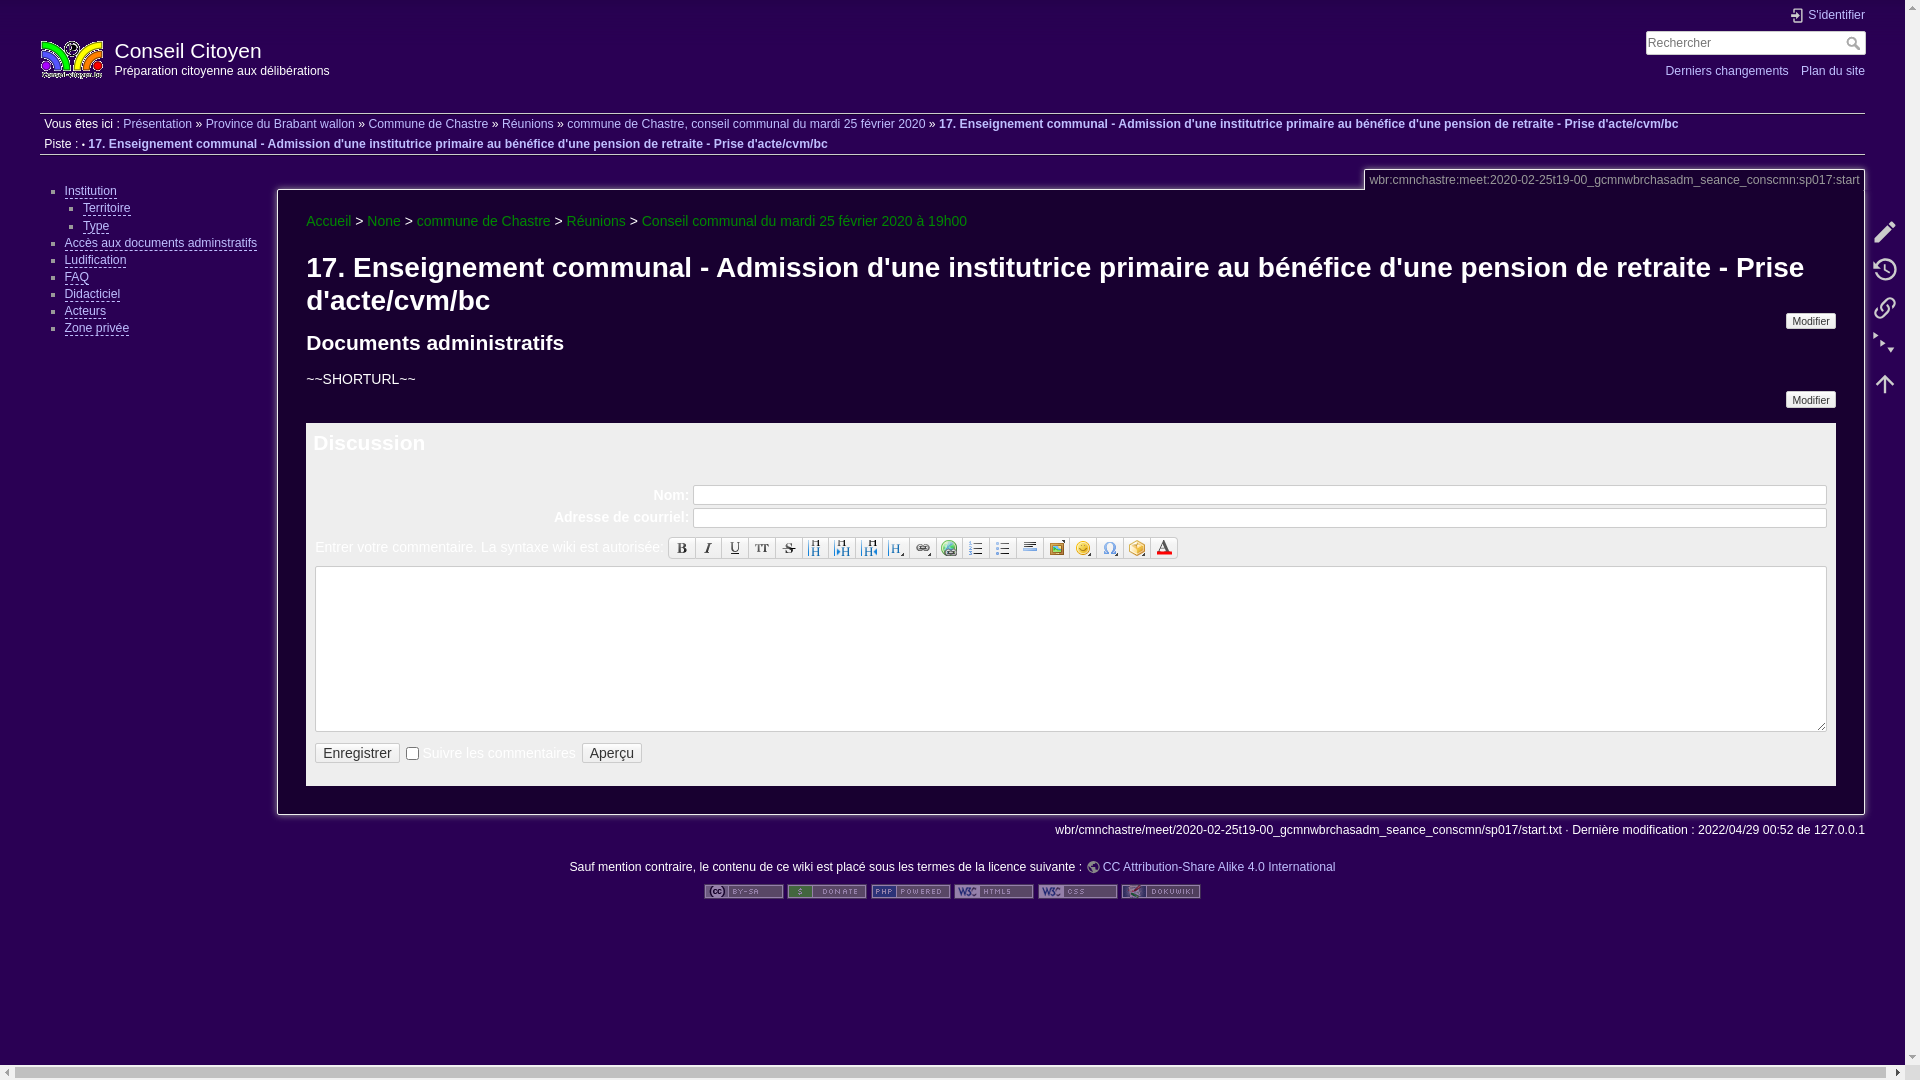  What do you see at coordinates (76, 278) in the screenshot?
I see `FAQ` at bounding box center [76, 278].